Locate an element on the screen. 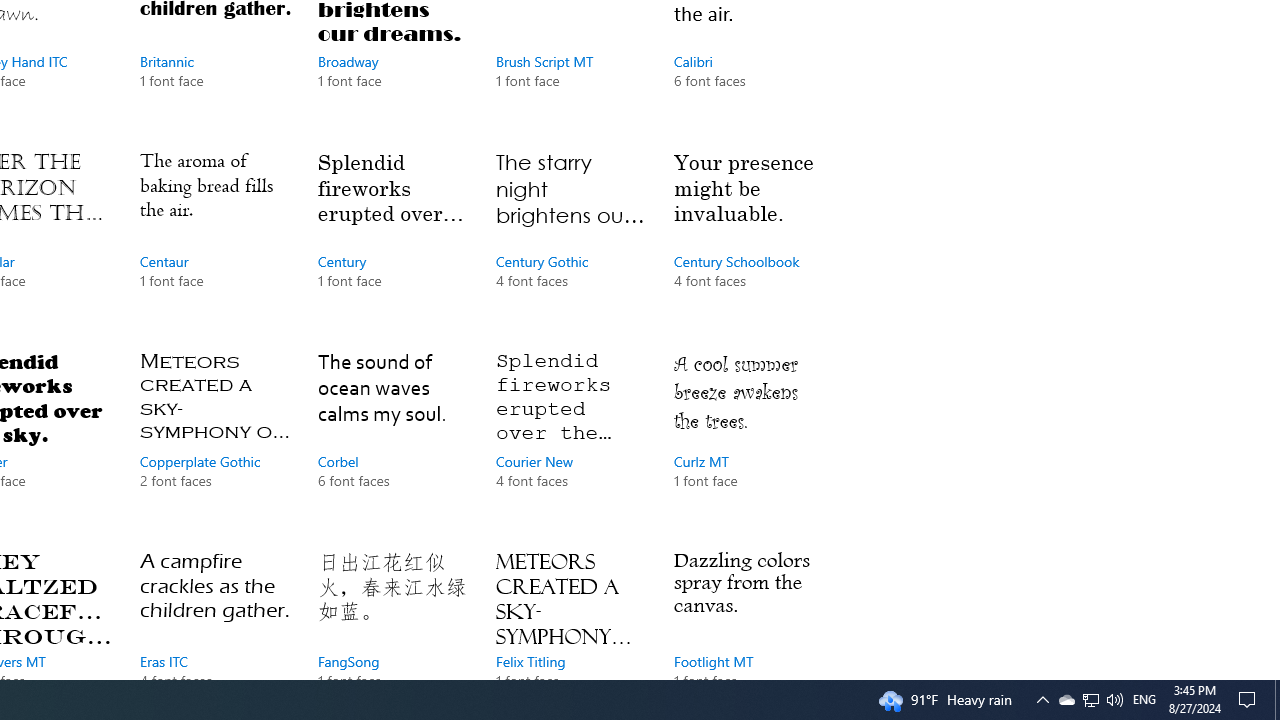 This screenshot has height=720, width=1280. Courier New, 4 font faces is located at coordinates (570, 440).